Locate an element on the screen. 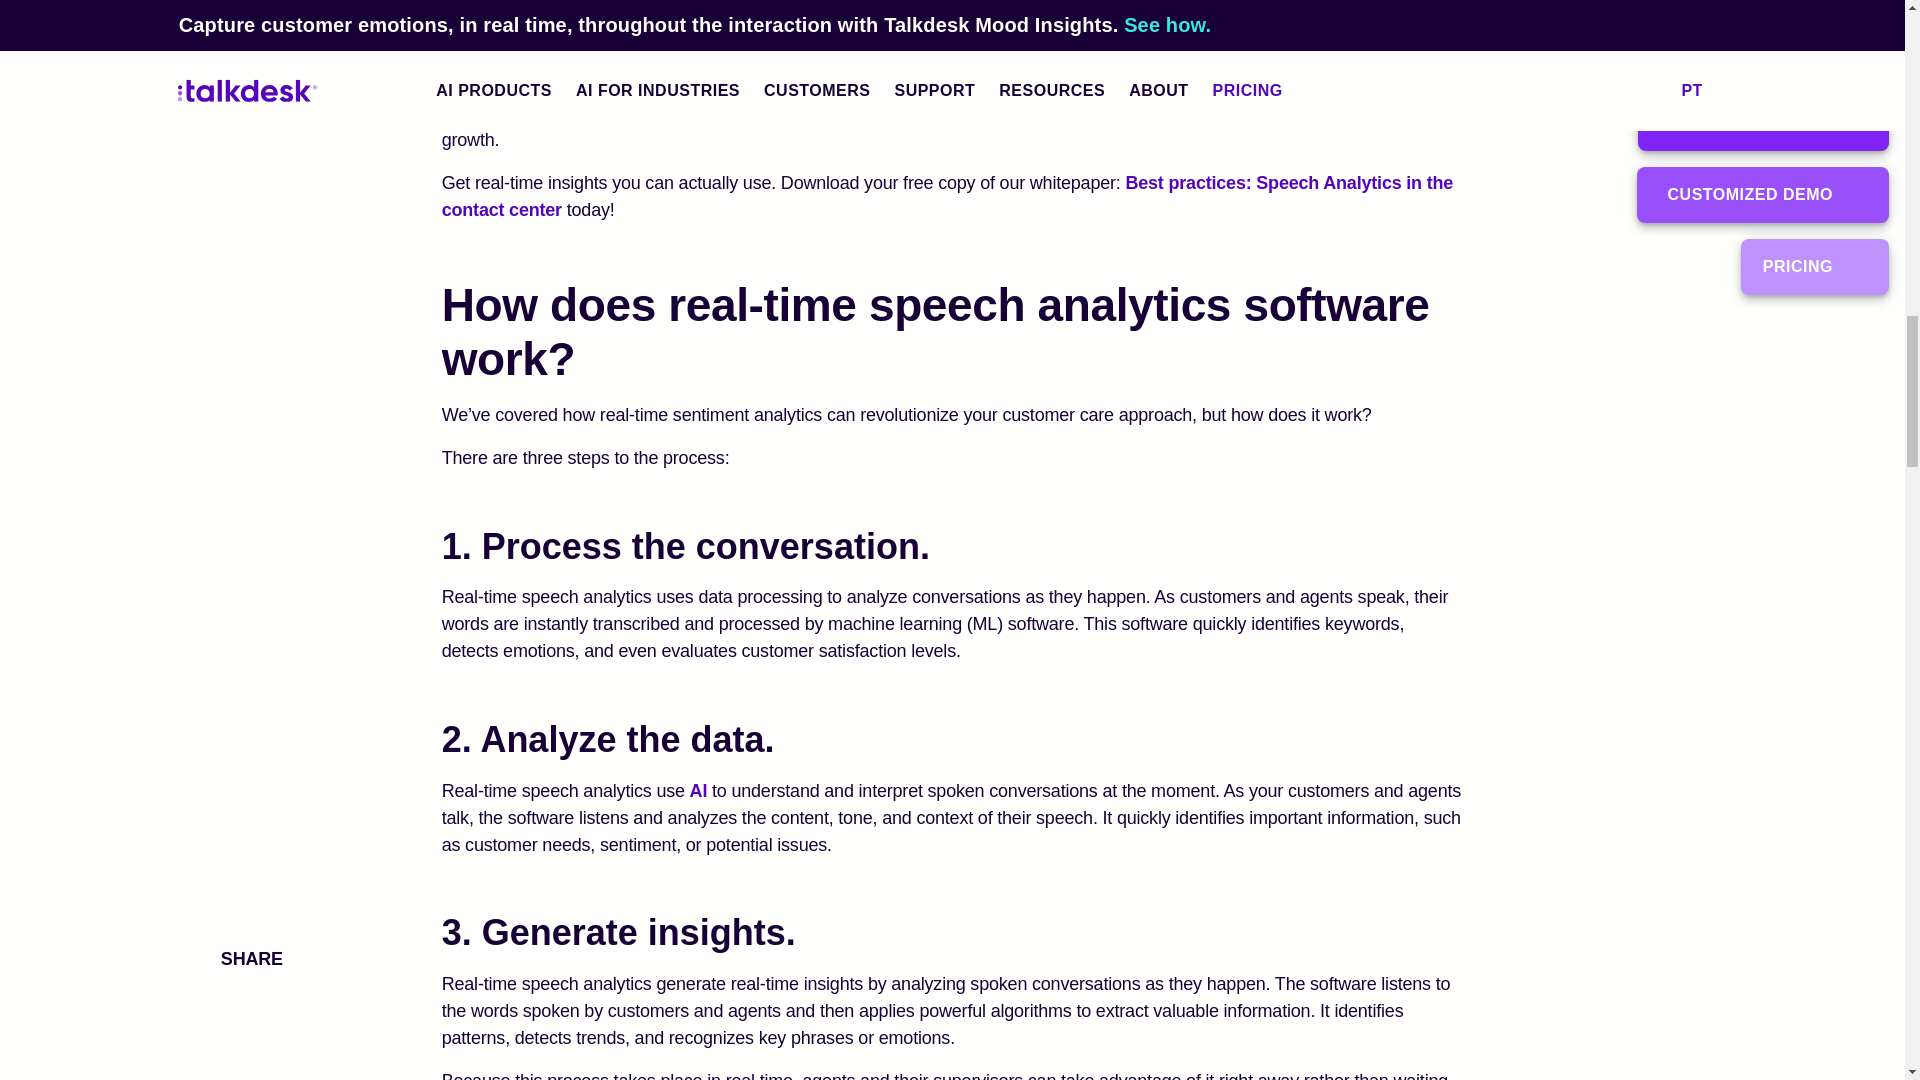  reduce overall call volume is located at coordinates (1084, 4).